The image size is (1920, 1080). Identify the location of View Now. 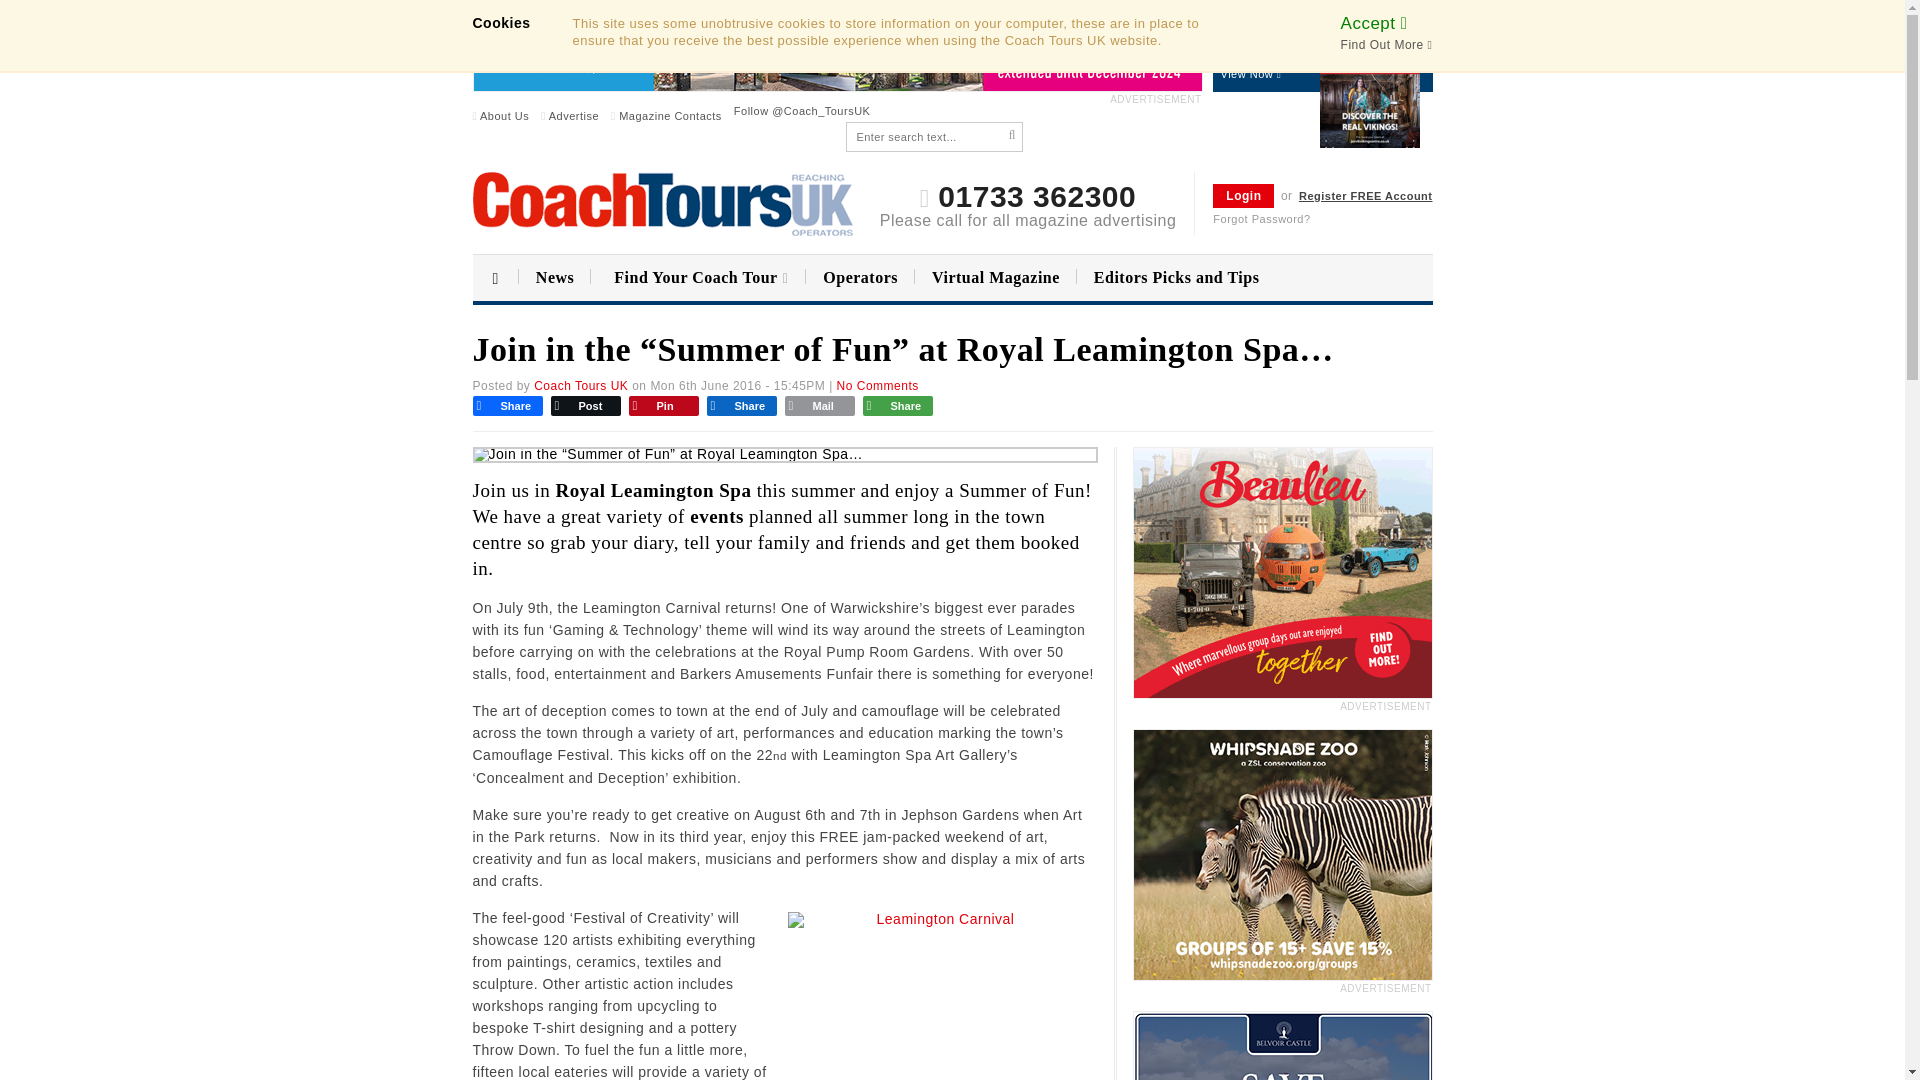
(1270, 74).